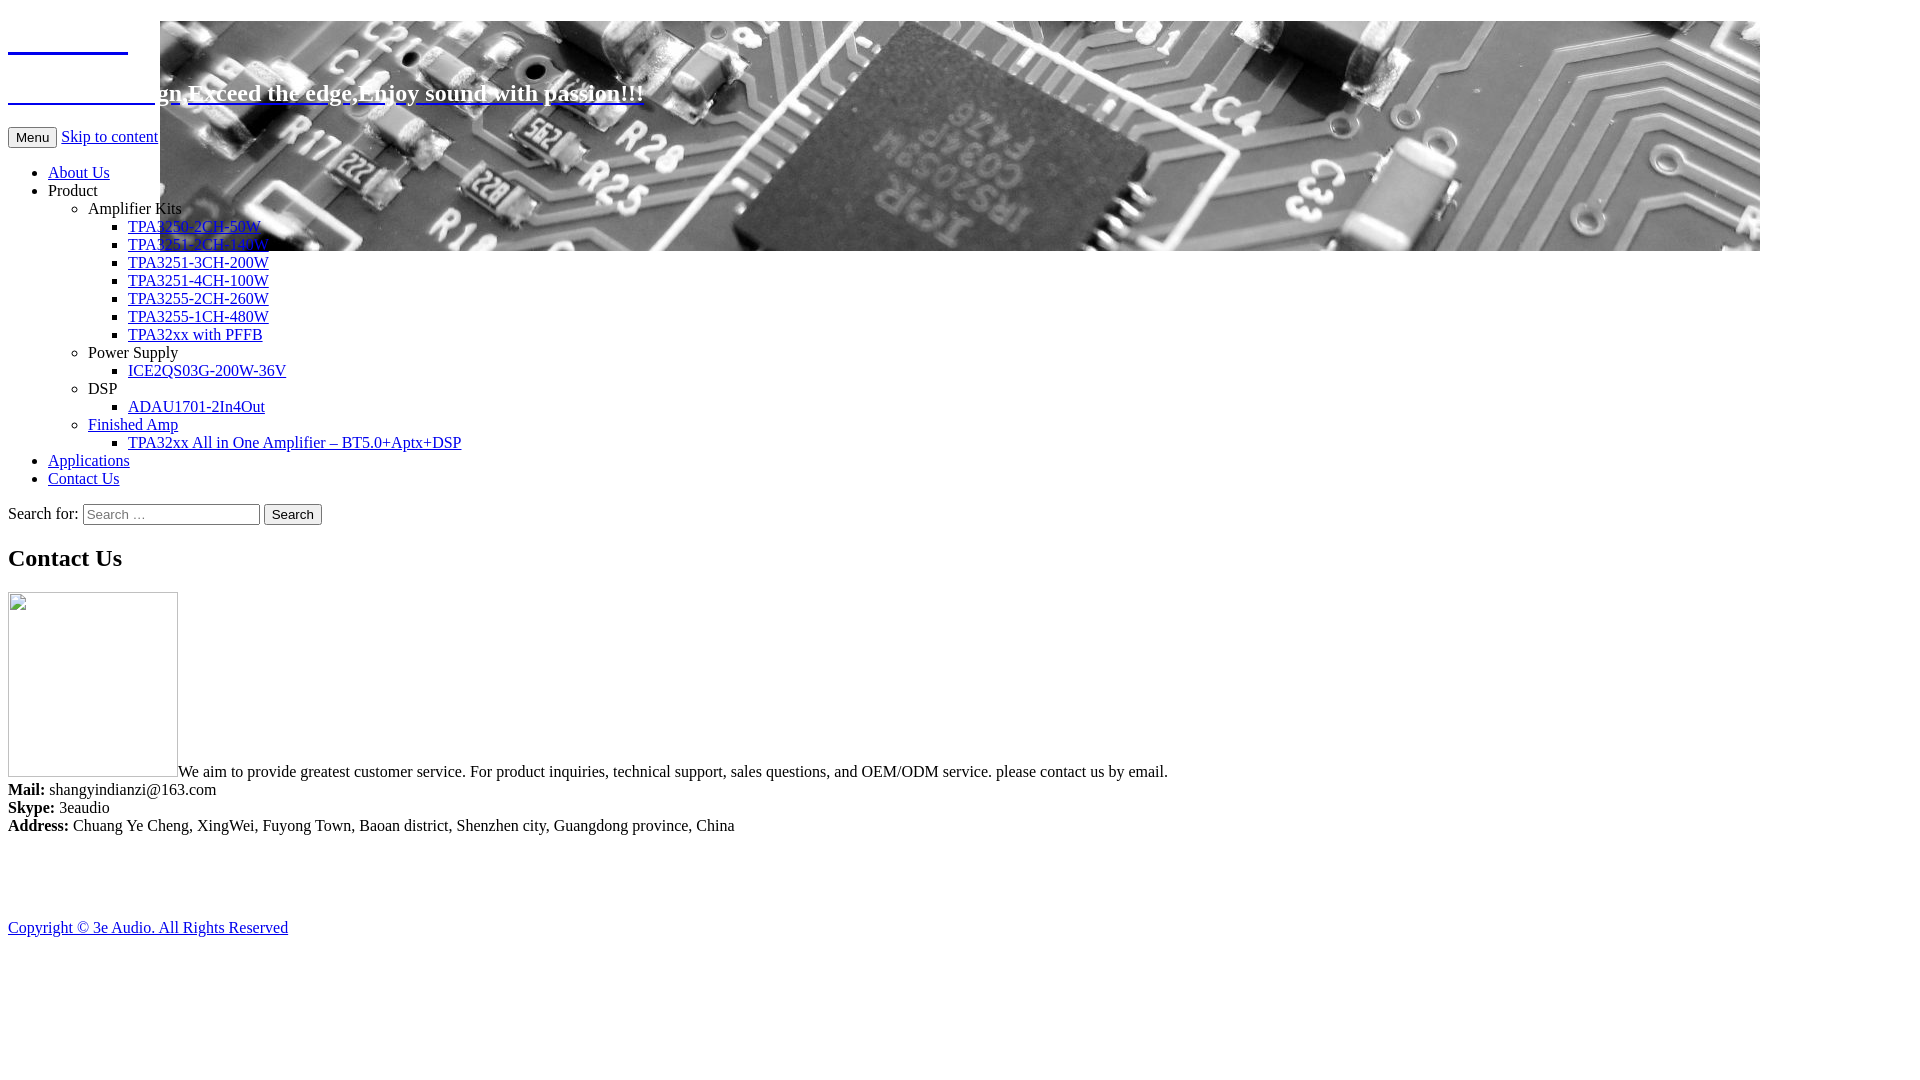 This screenshot has width=1920, height=1080. What do you see at coordinates (207, 370) in the screenshot?
I see `ICE2QS03G-200W-36V` at bounding box center [207, 370].